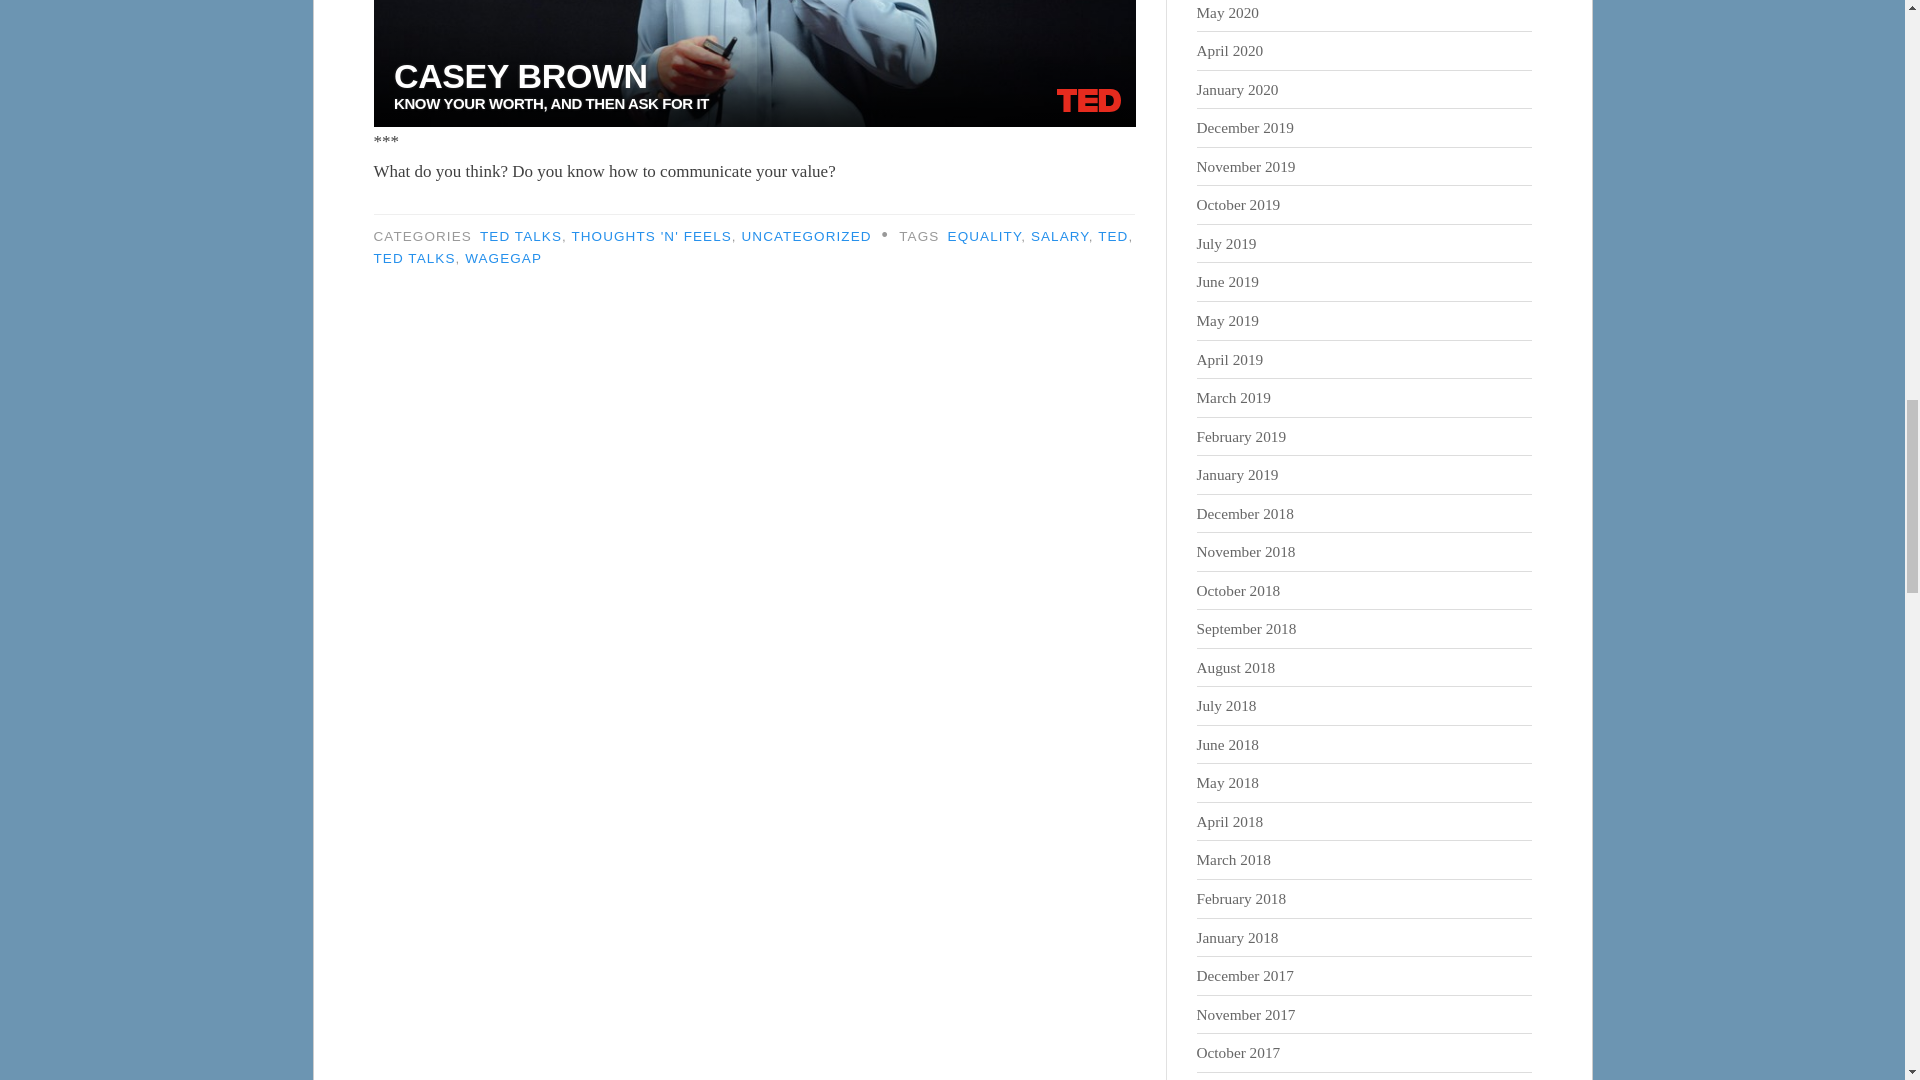 This screenshot has width=1920, height=1080. What do you see at coordinates (415, 258) in the screenshot?
I see `TED TALKS` at bounding box center [415, 258].